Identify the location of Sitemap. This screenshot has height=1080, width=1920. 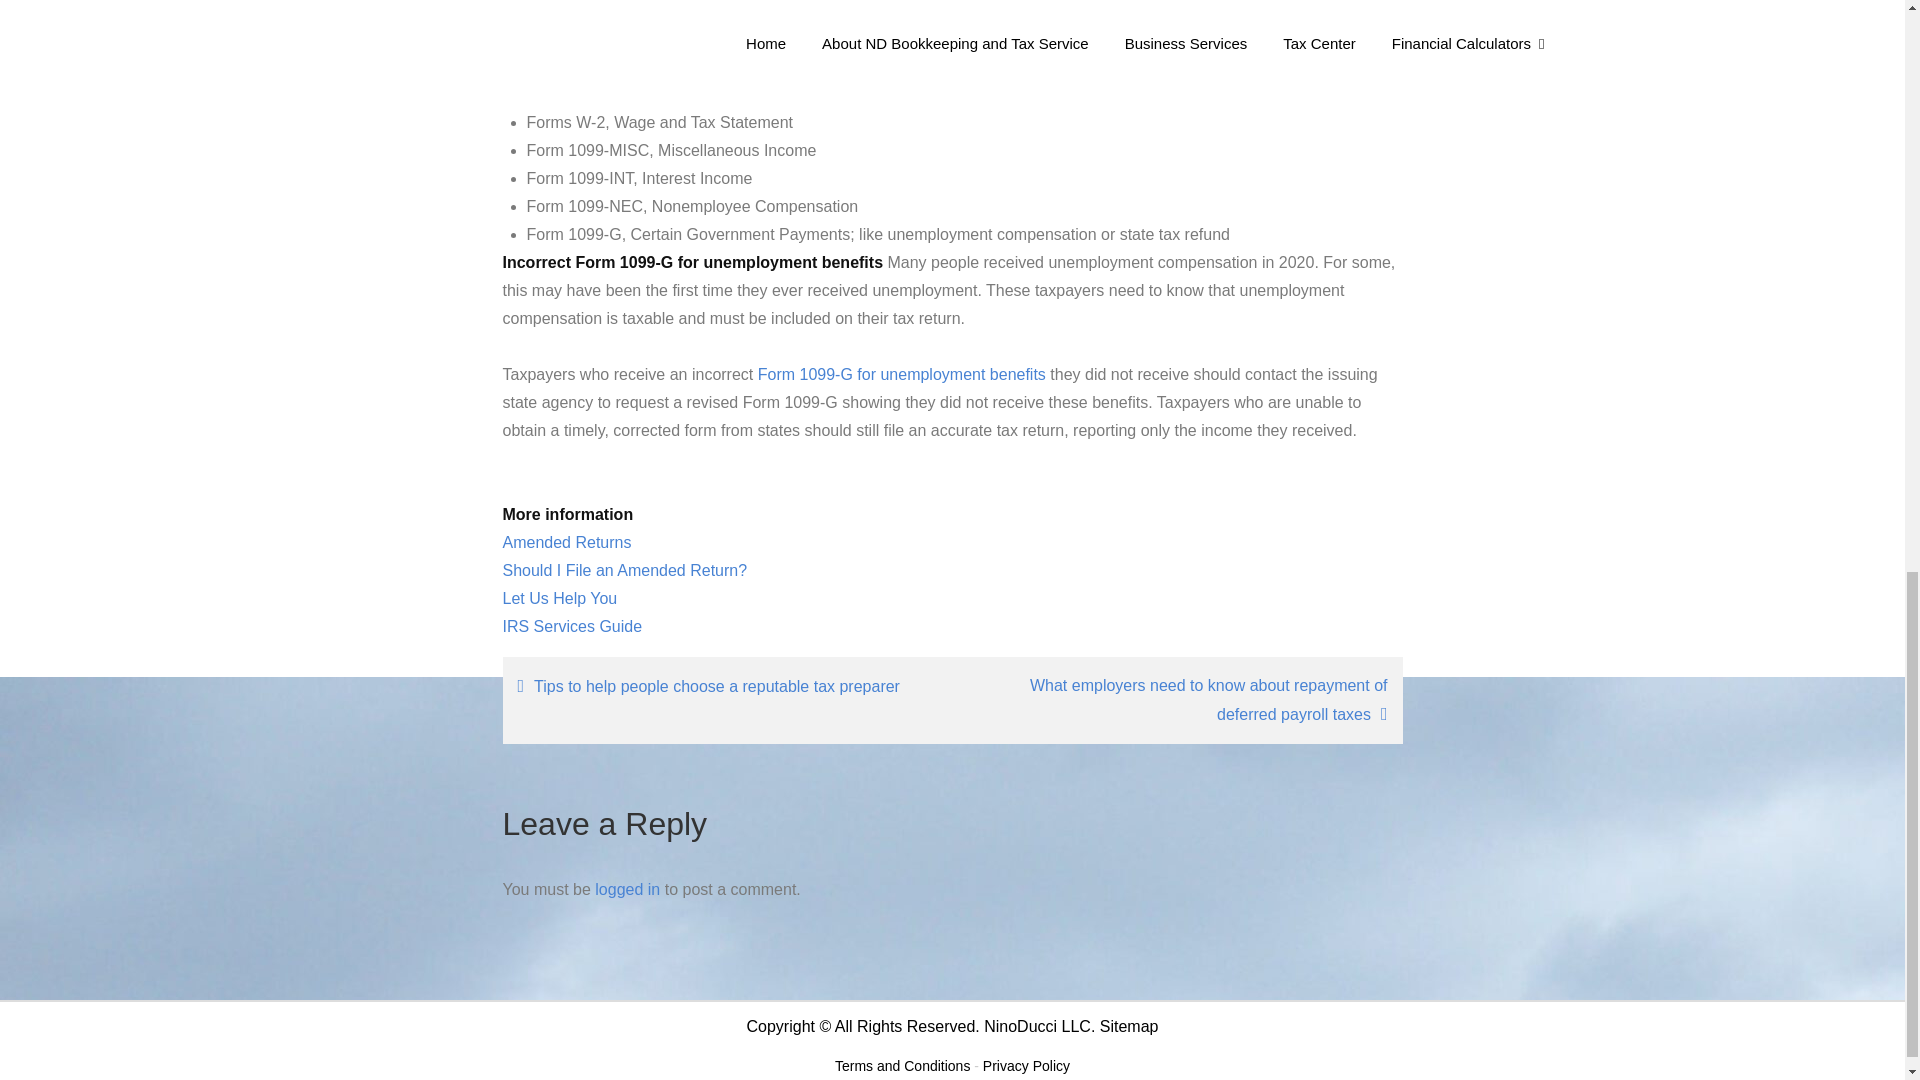
(1130, 1026).